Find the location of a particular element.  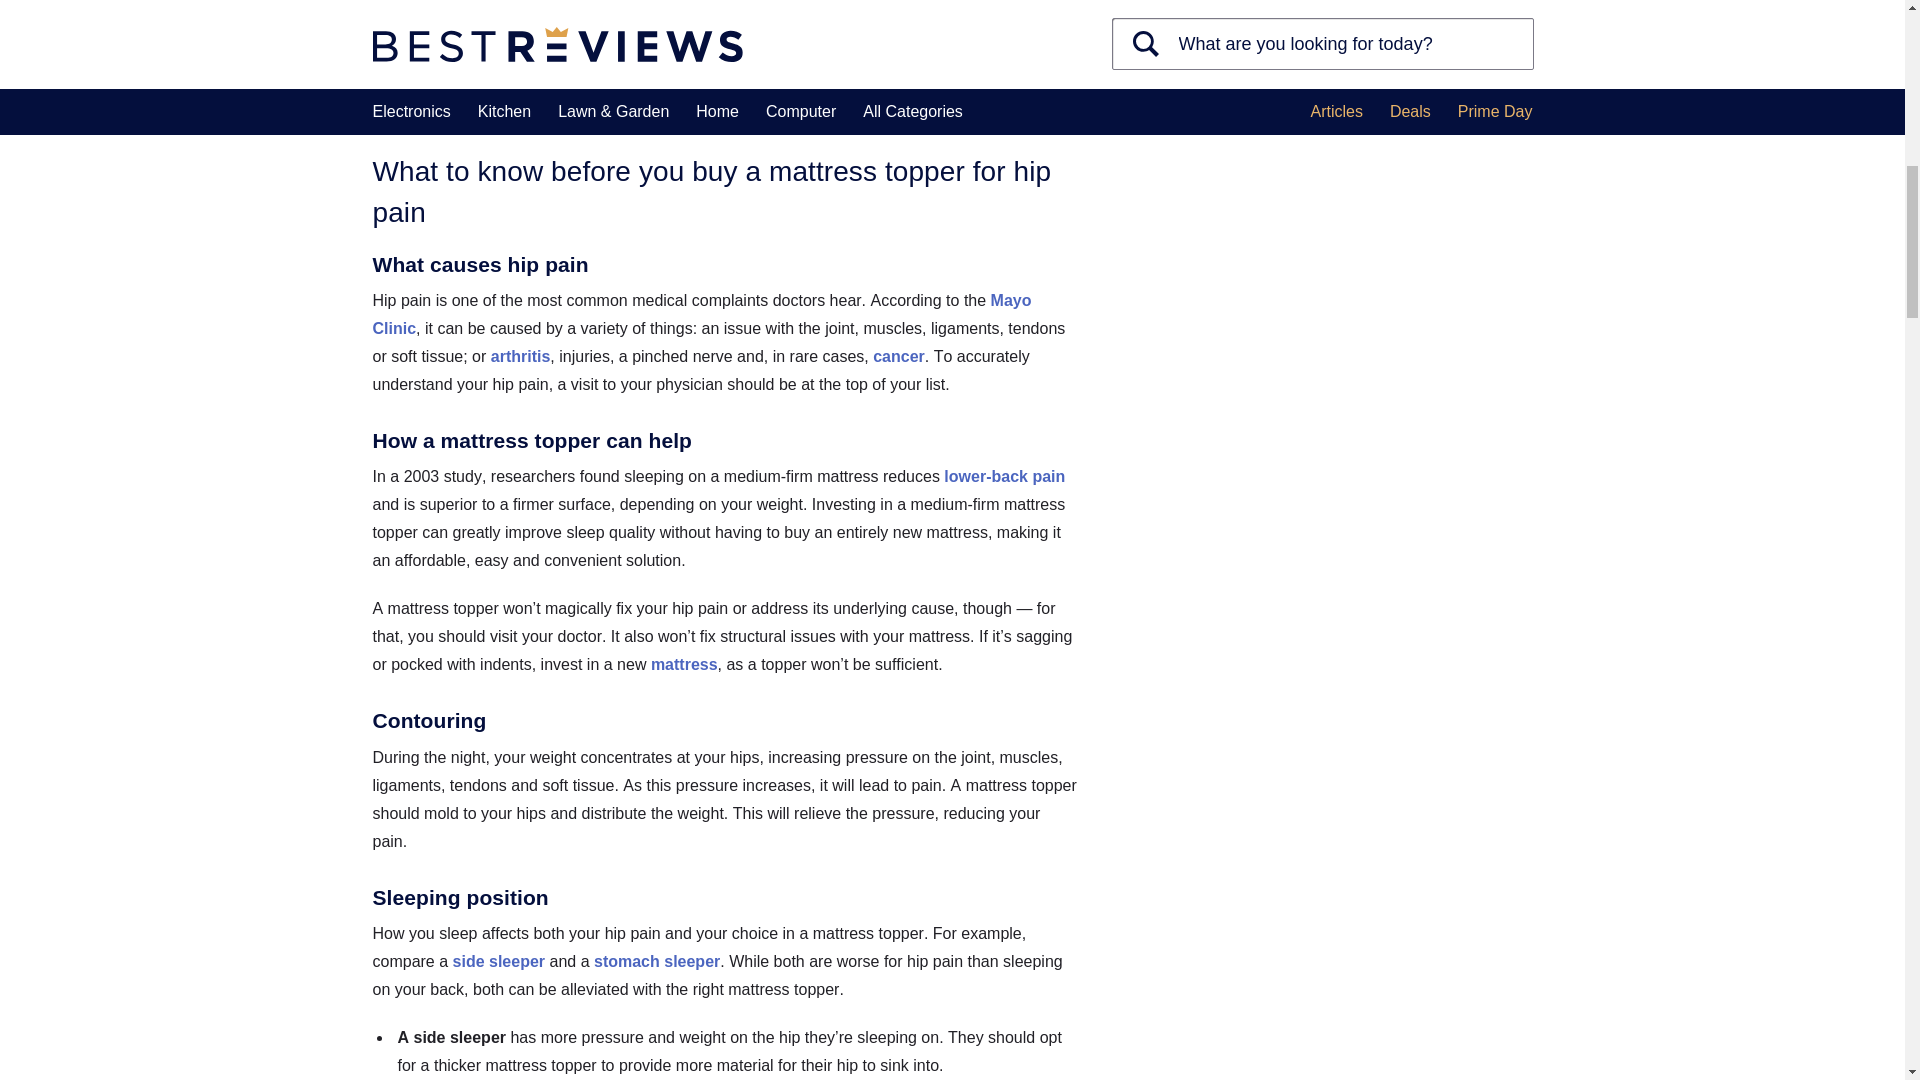

mattress is located at coordinates (684, 664).